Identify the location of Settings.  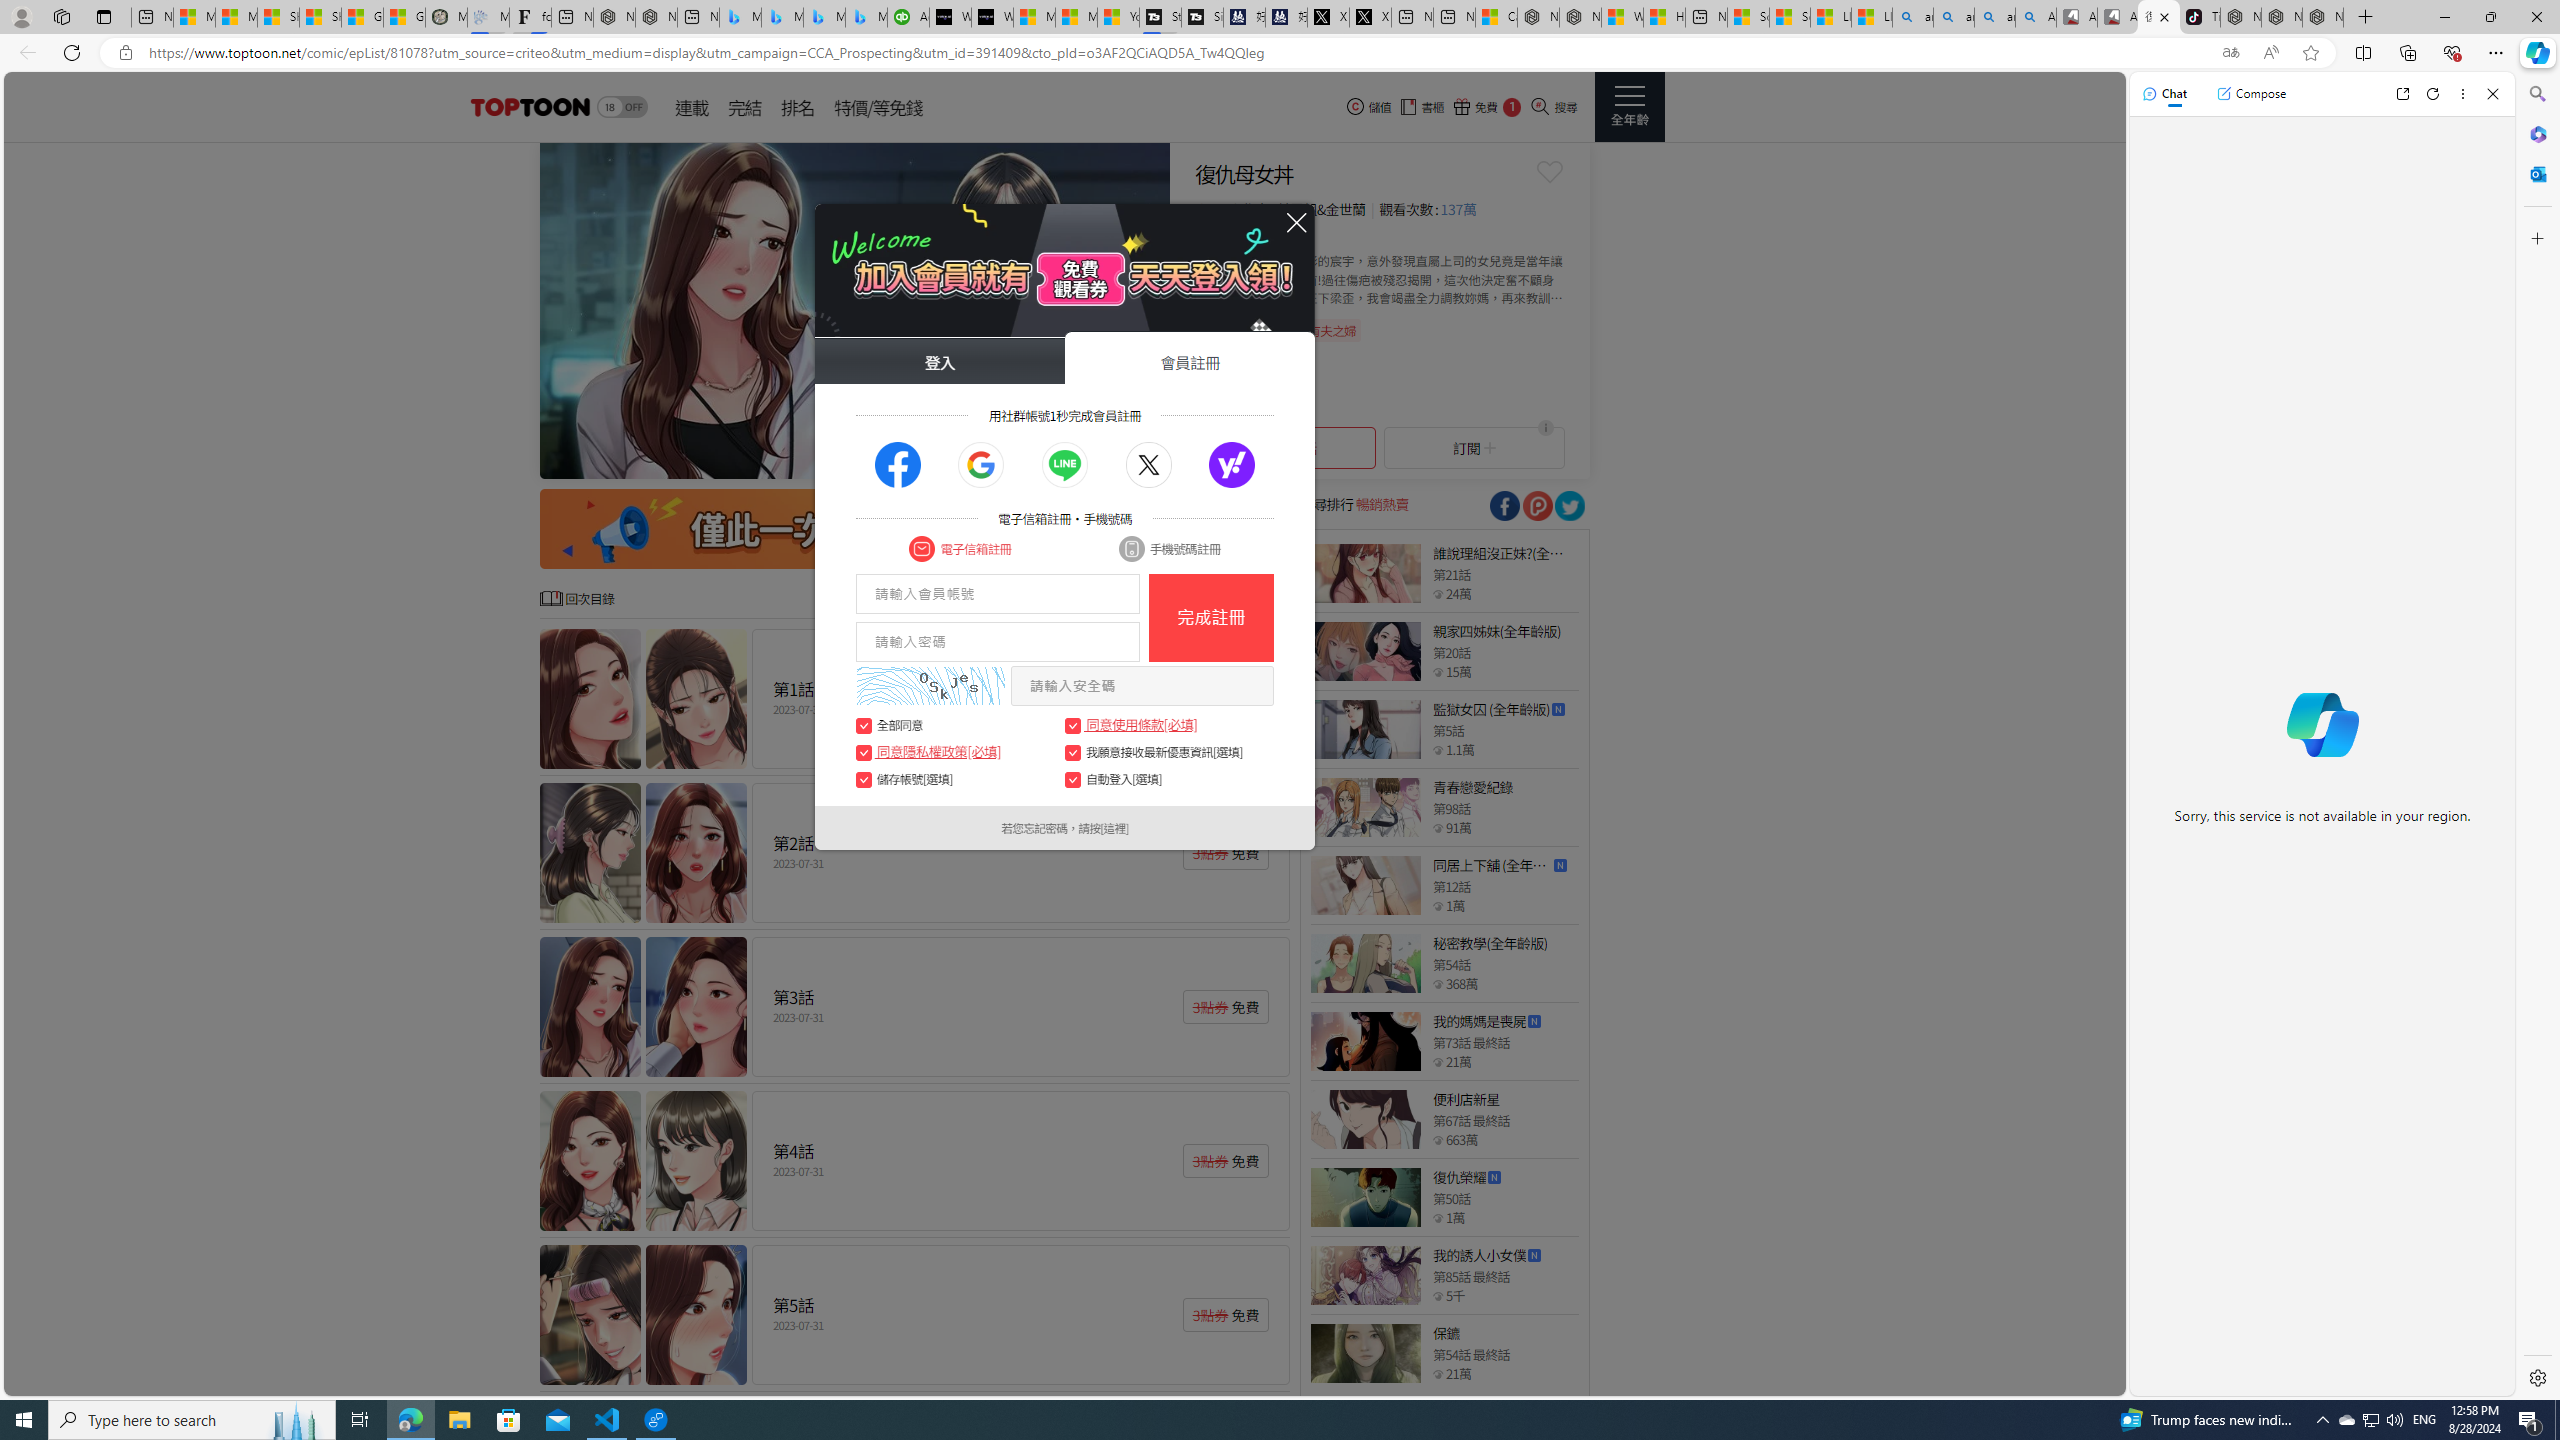
(2536, 1377).